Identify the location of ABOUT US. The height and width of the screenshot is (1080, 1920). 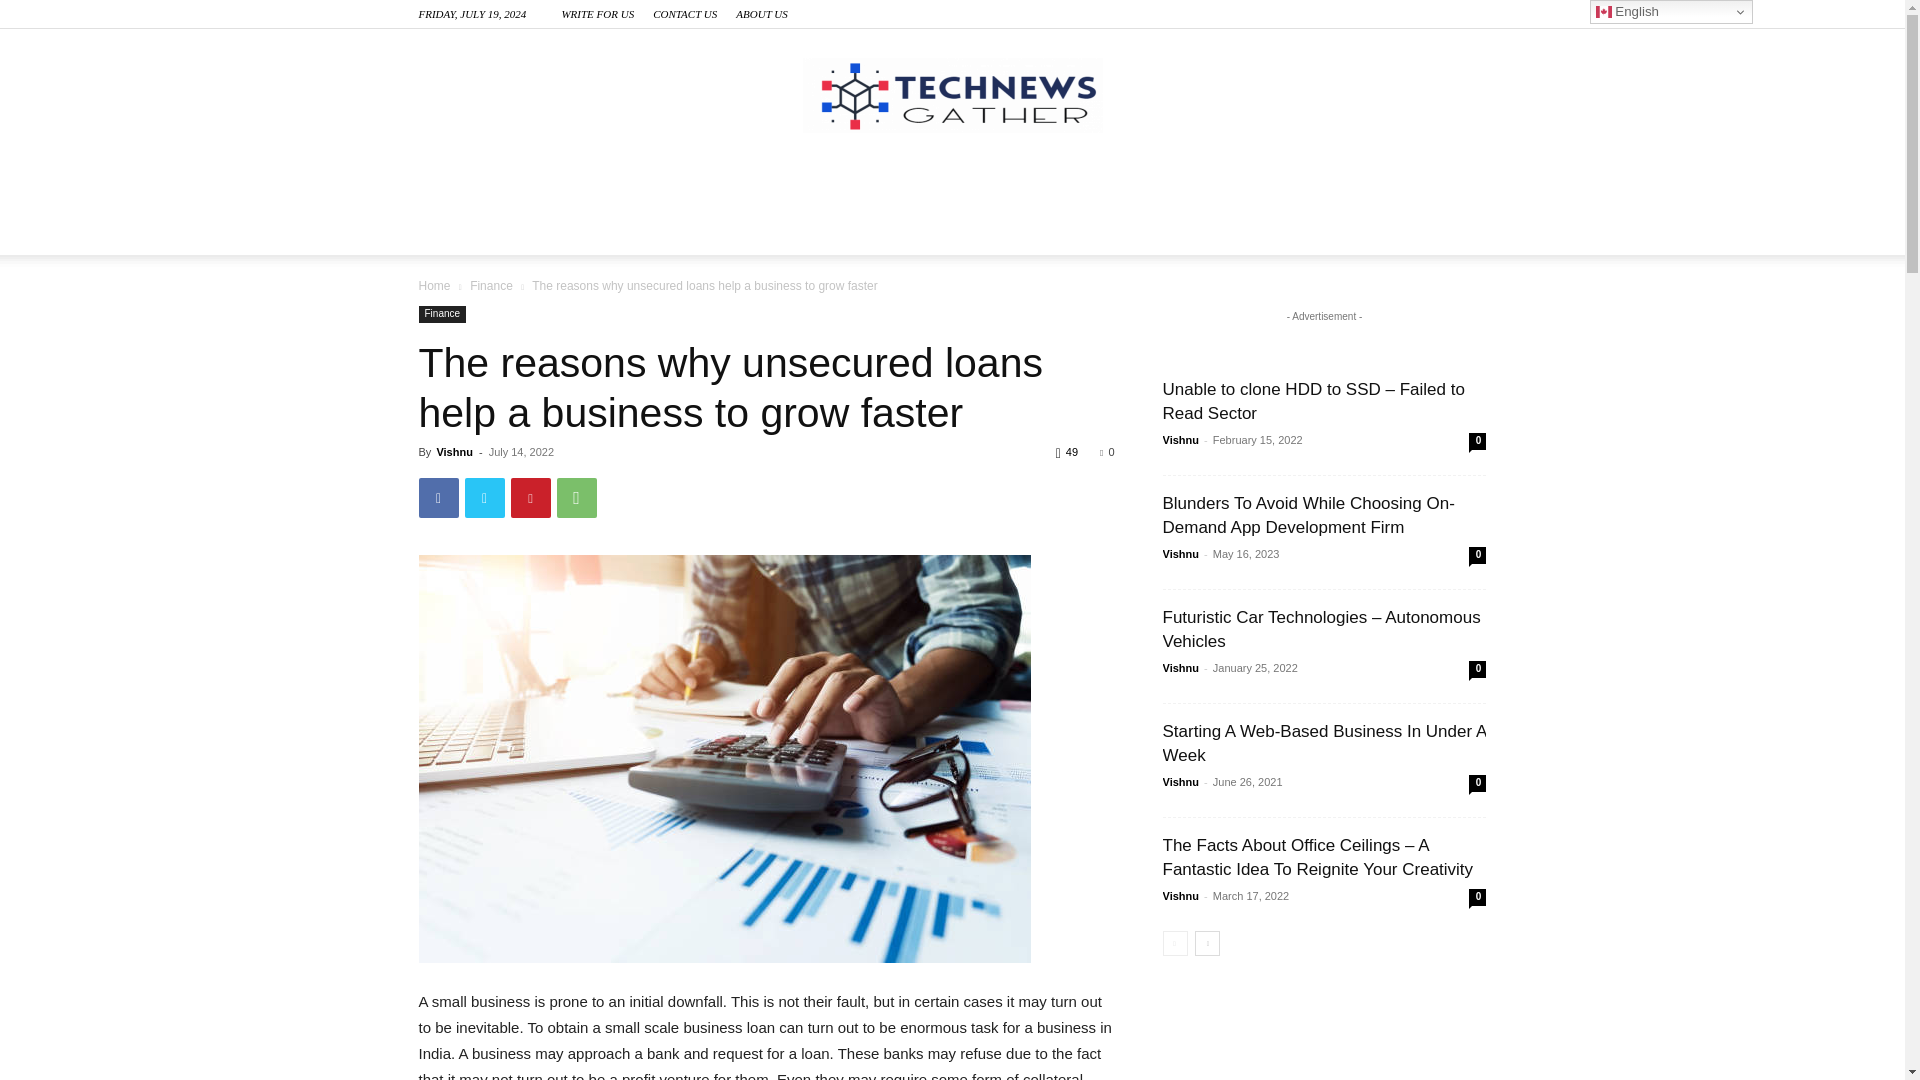
(761, 14).